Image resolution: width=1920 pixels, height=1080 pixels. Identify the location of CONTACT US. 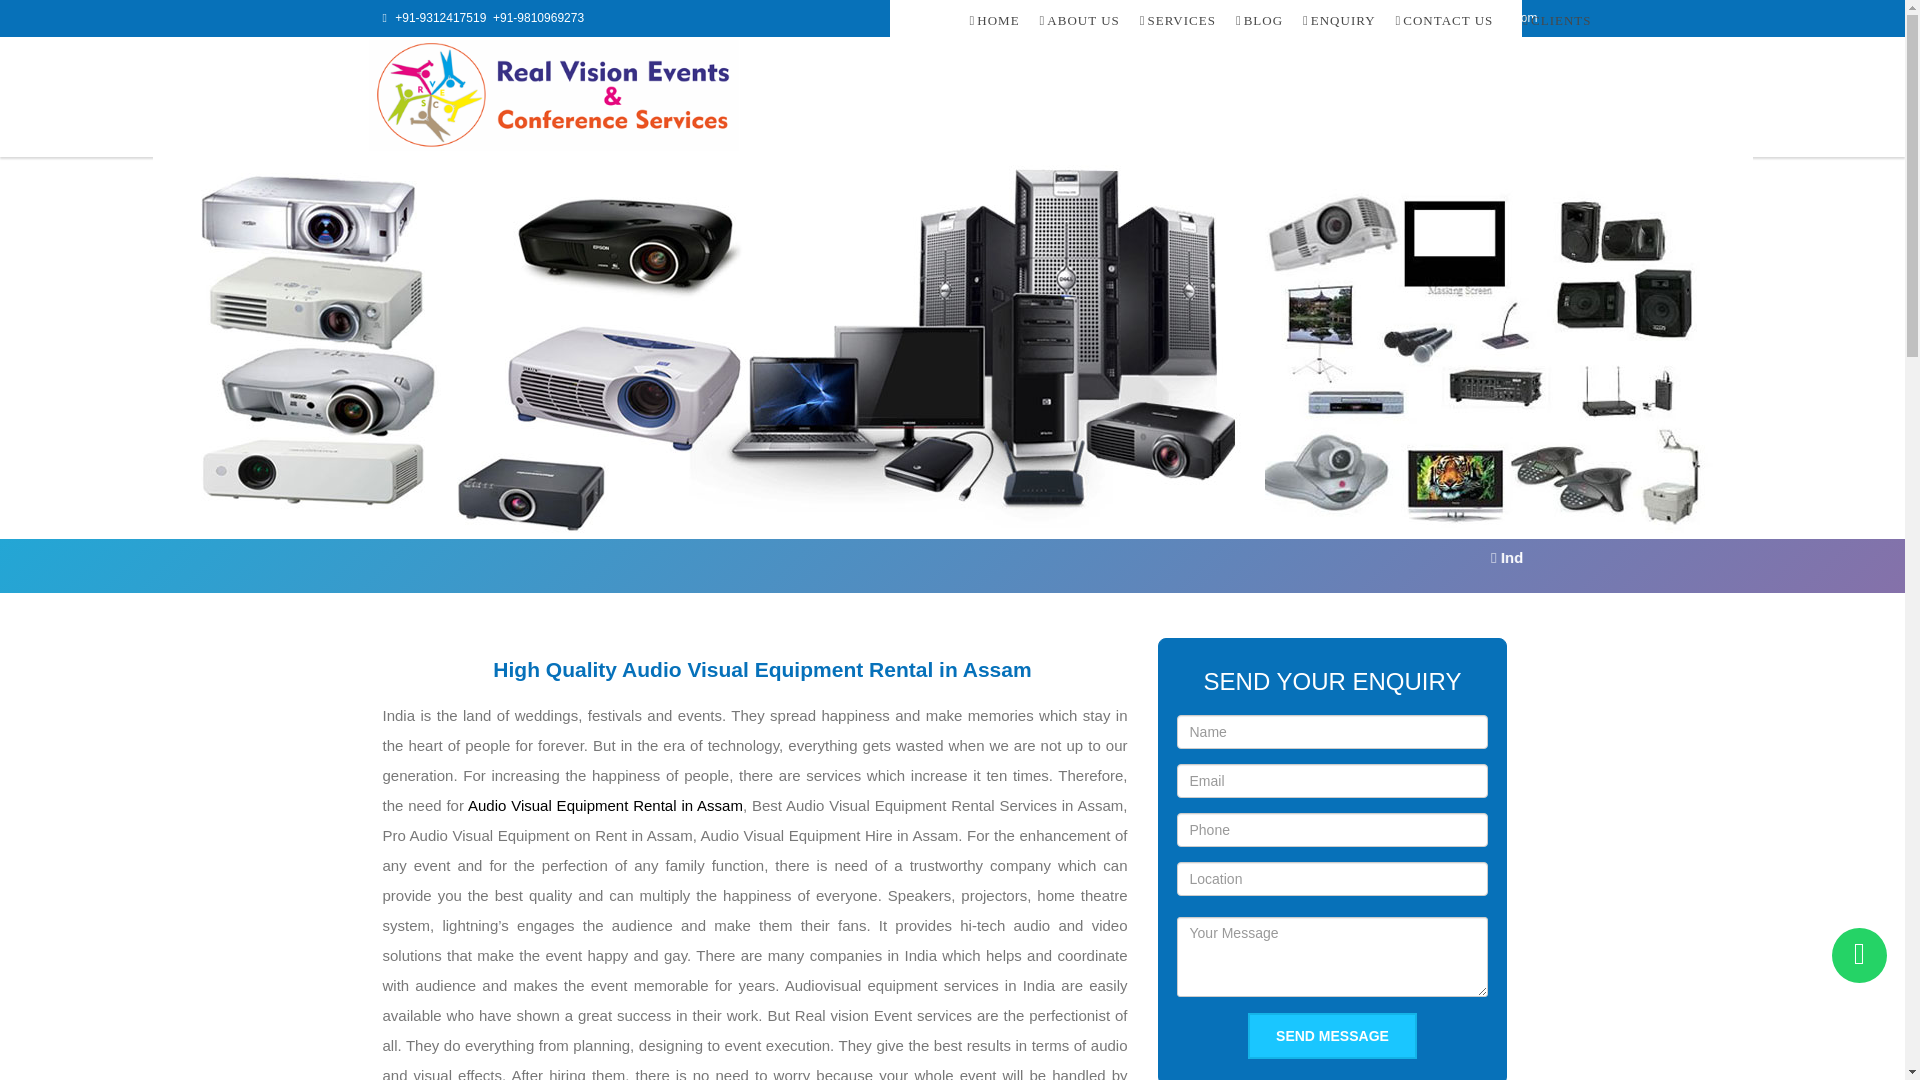
(1444, 23).